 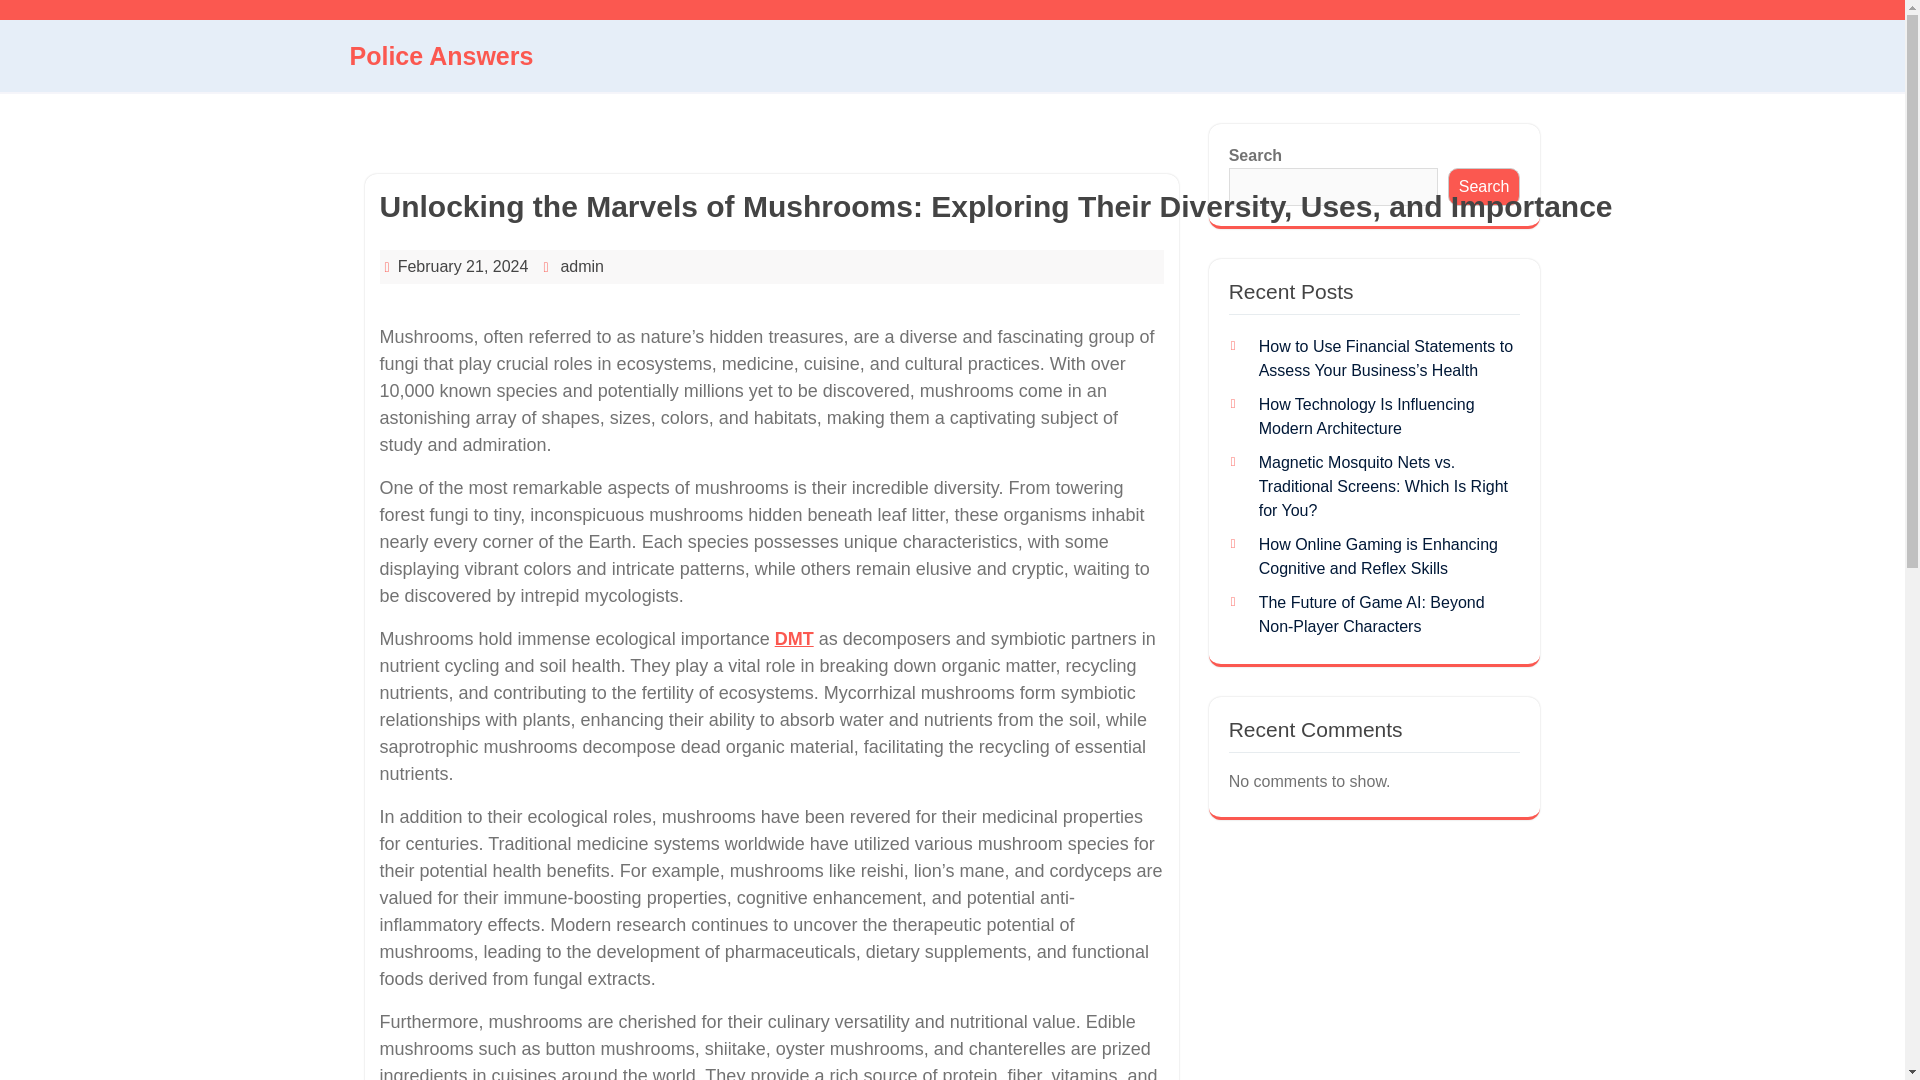 What do you see at coordinates (794, 638) in the screenshot?
I see `DMT` at bounding box center [794, 638].